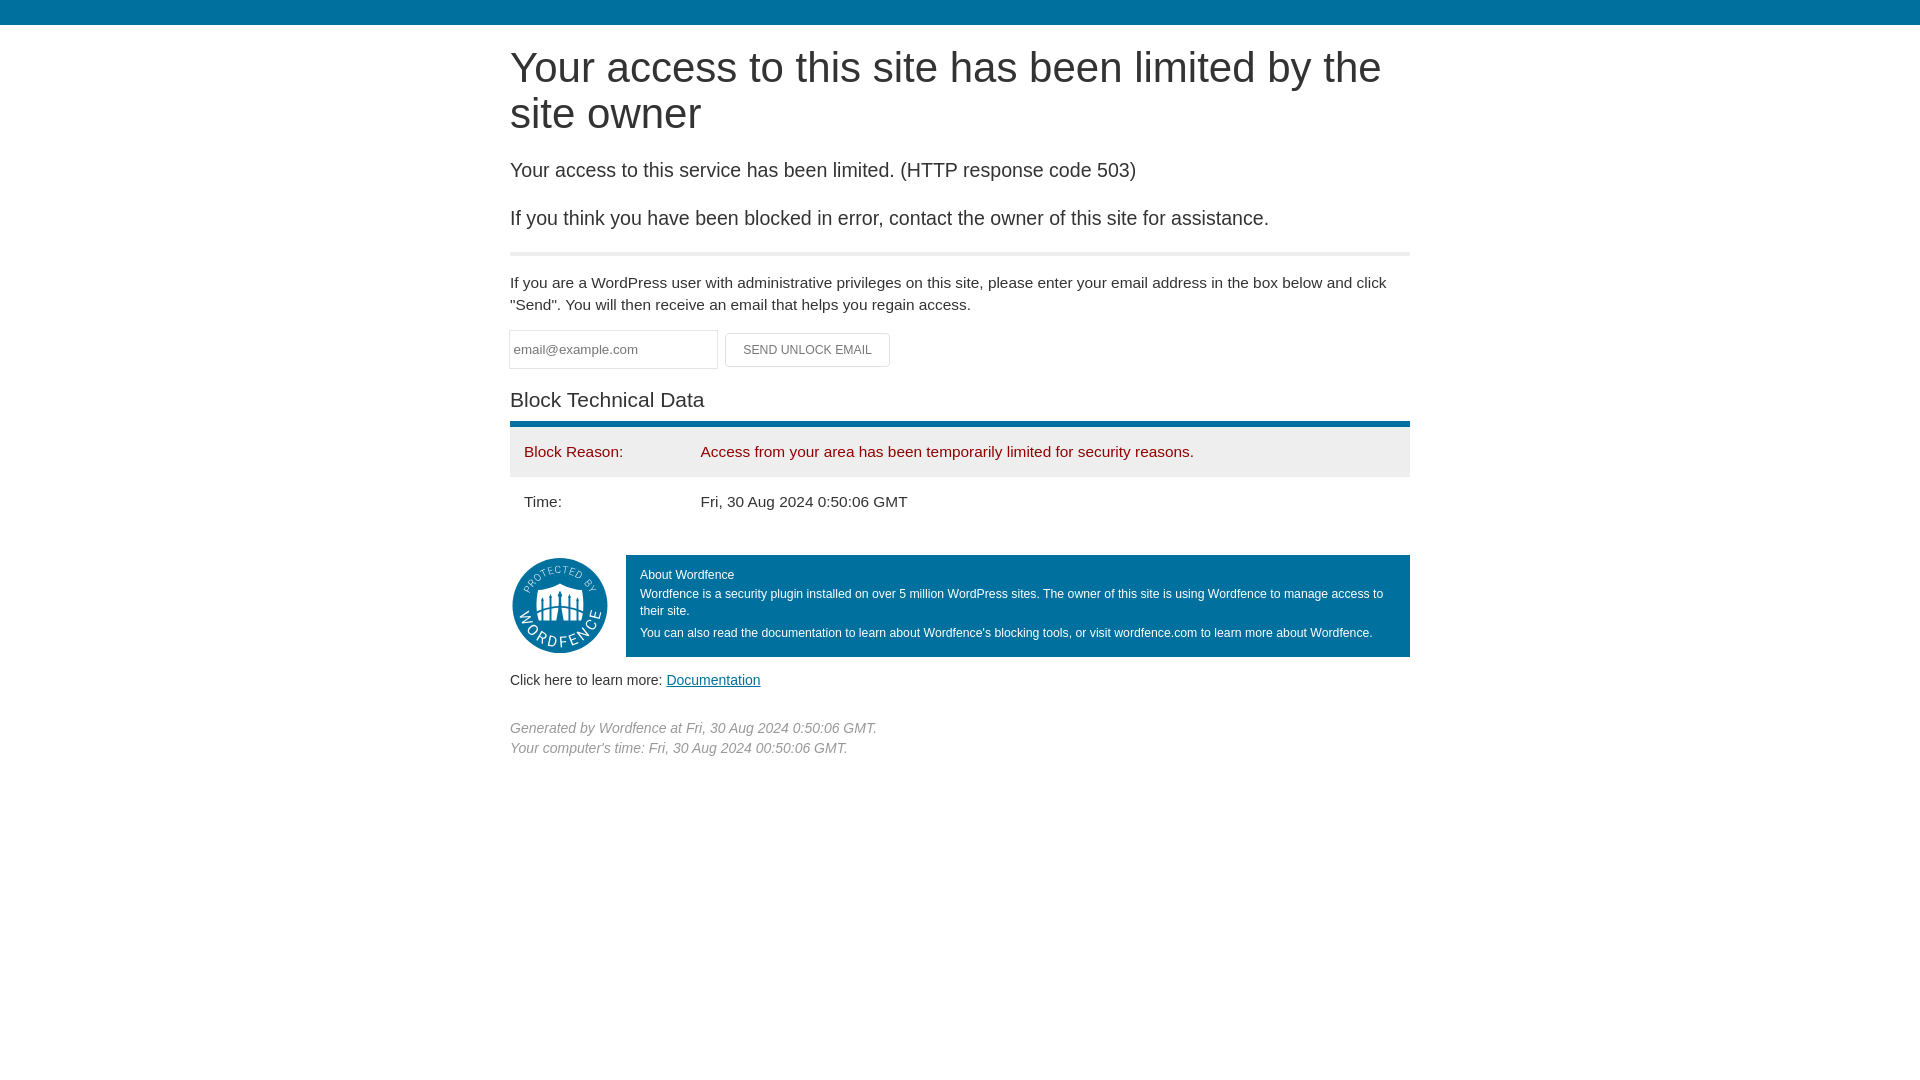  I want to click on Send Unlock Email, so click(808, 350).